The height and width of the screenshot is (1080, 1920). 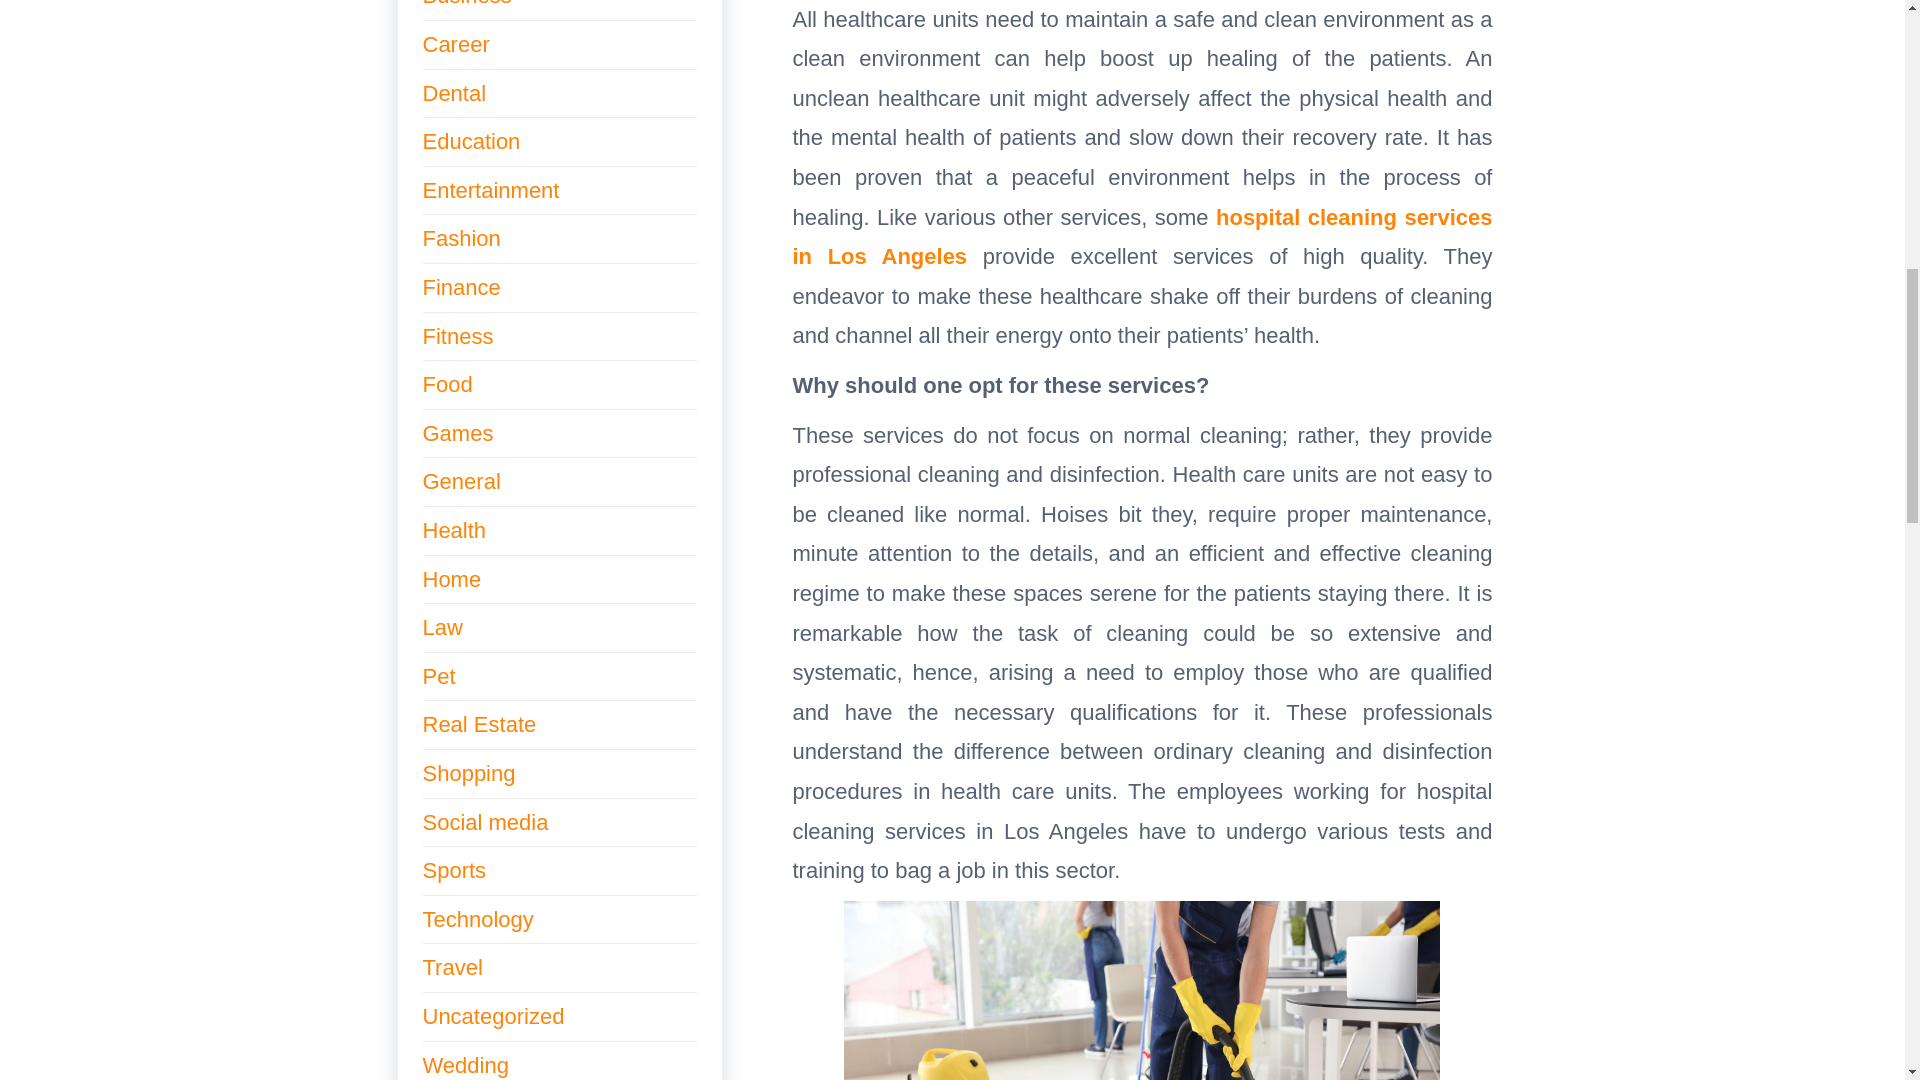 What do you see at coordinates (452, 966) in the screenshot?
I see `Travel` at bounding box center [452, 966].